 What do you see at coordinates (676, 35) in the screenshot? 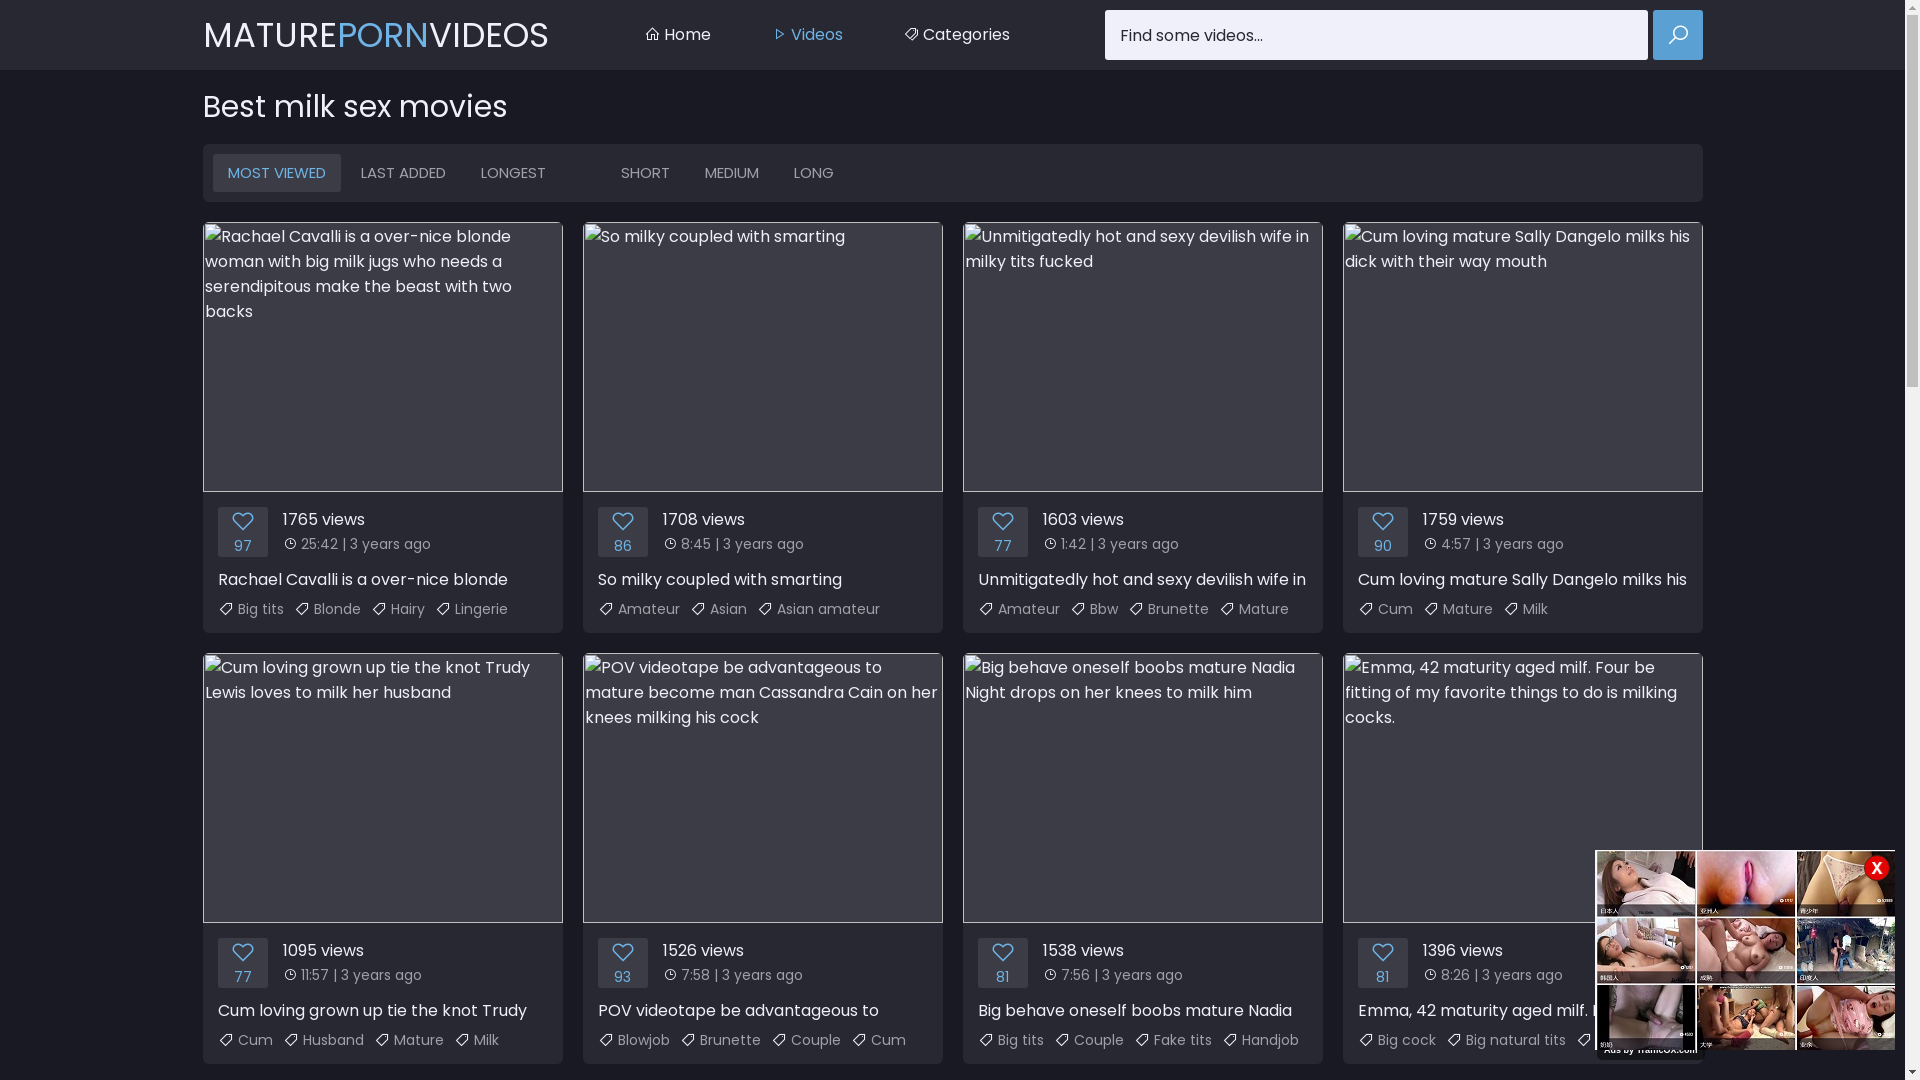
I see `Home` at bounding box center [676, 35].